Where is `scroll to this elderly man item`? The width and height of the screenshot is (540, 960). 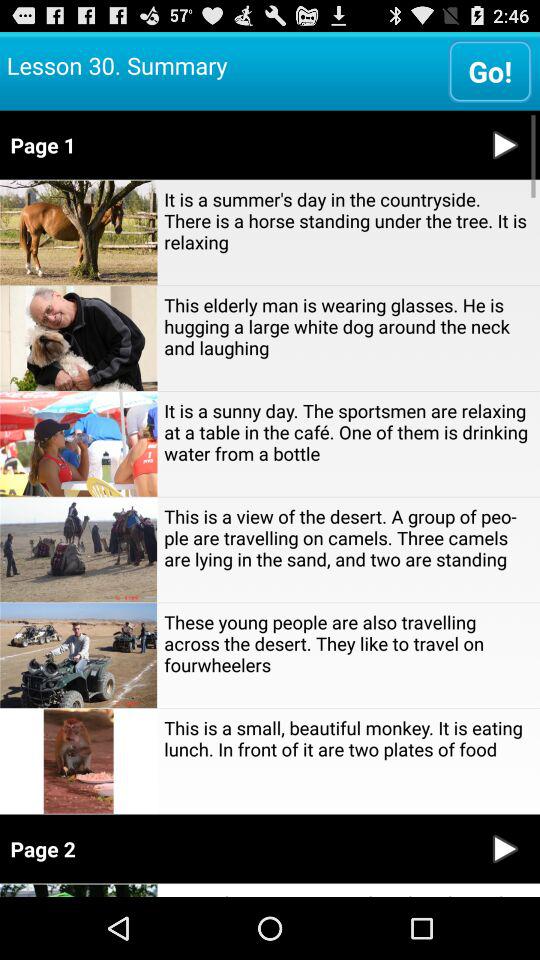
scroll to this elderly man item is located at coordinates (348, 326).